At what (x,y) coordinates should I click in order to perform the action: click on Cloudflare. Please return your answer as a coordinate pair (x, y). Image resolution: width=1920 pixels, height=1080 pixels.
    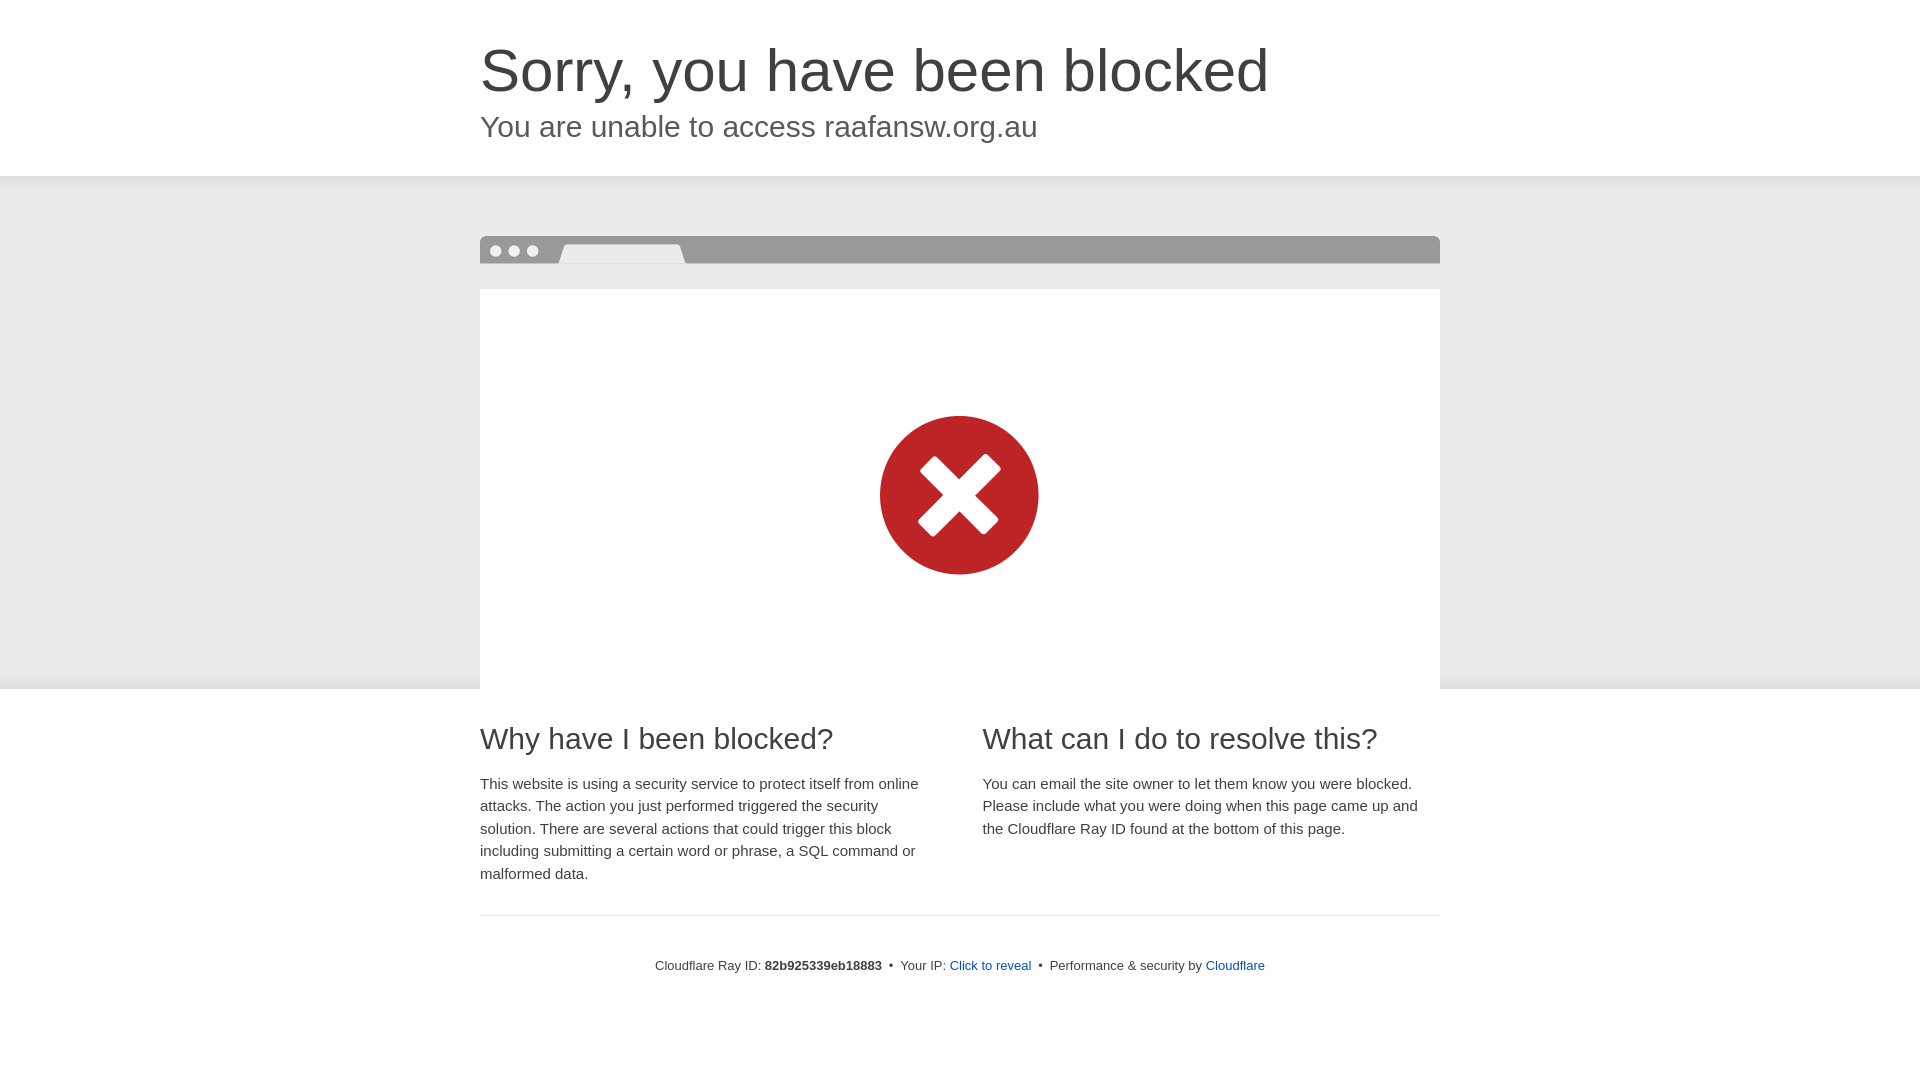
    Looking at the image, I should click on (1236, 966).